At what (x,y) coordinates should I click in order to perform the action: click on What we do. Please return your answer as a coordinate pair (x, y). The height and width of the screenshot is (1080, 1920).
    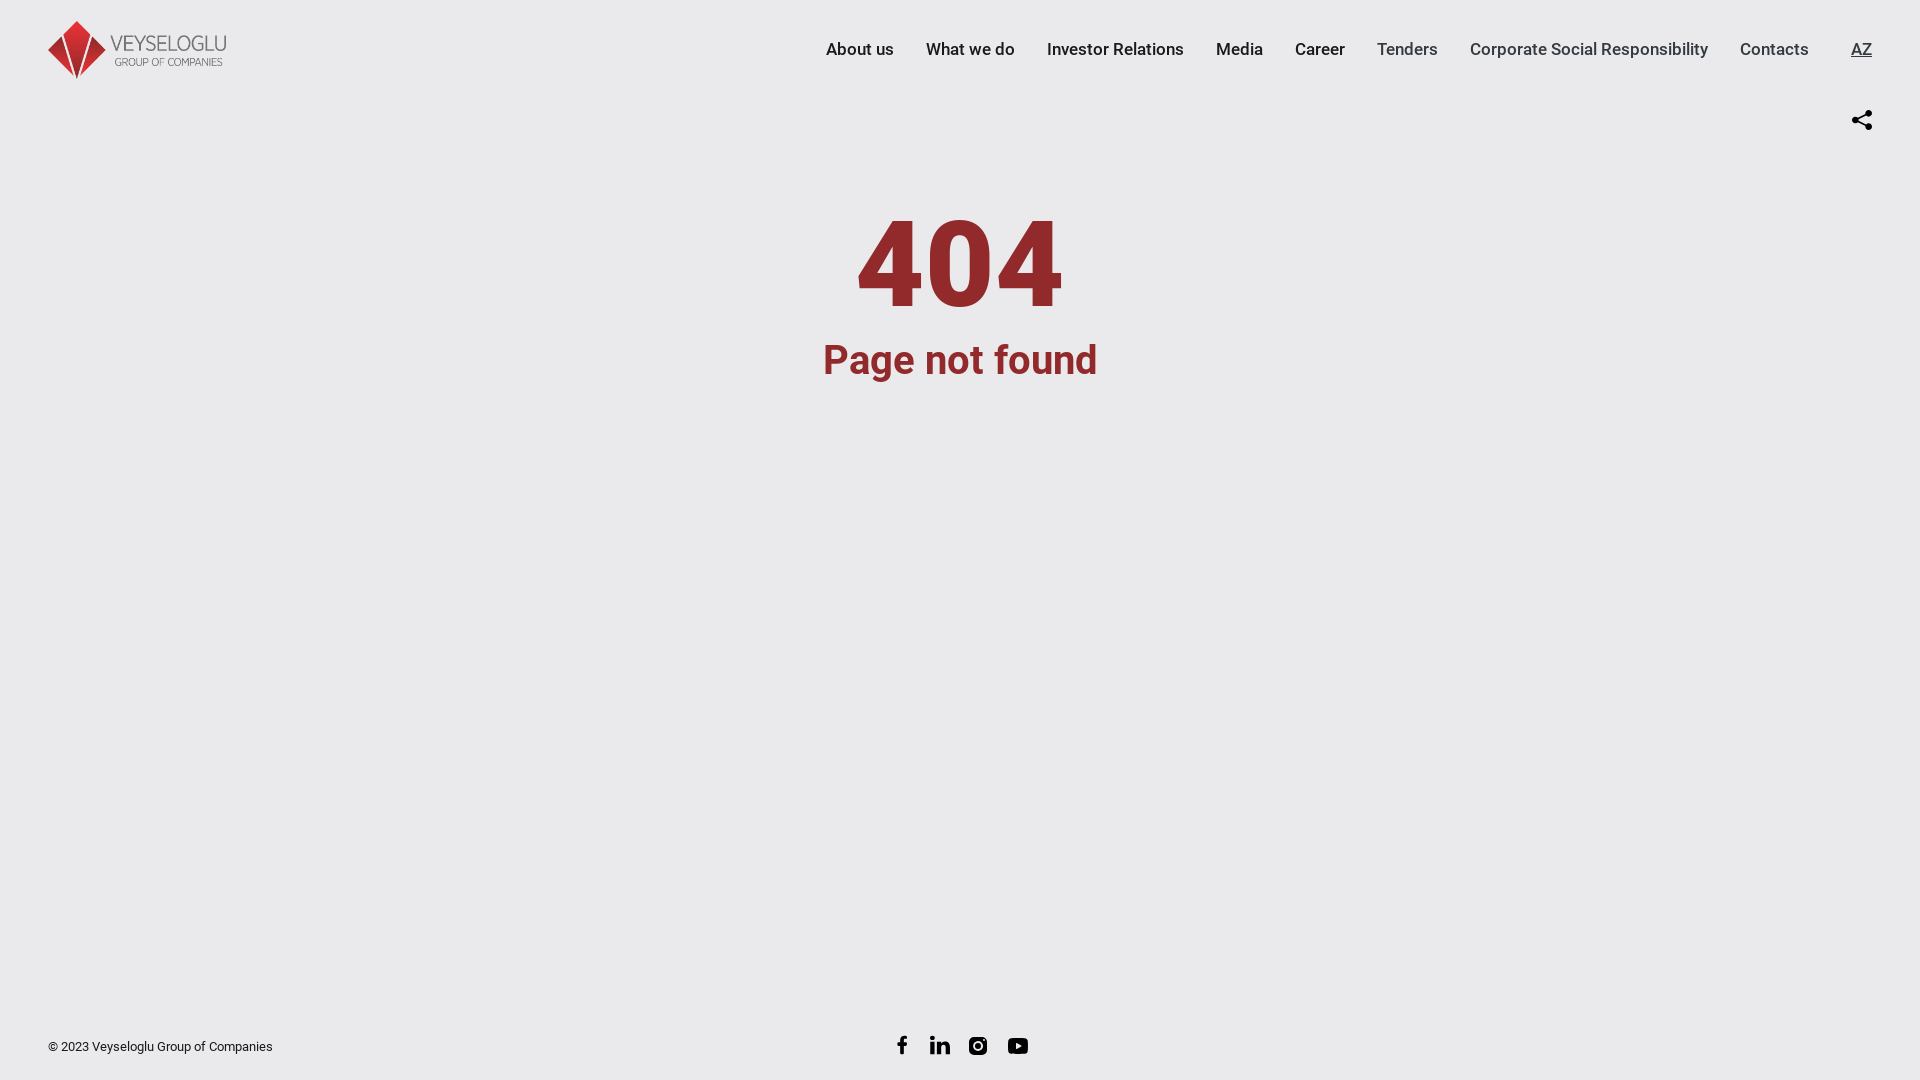
    Looking at the image, I should click on (970, 48).